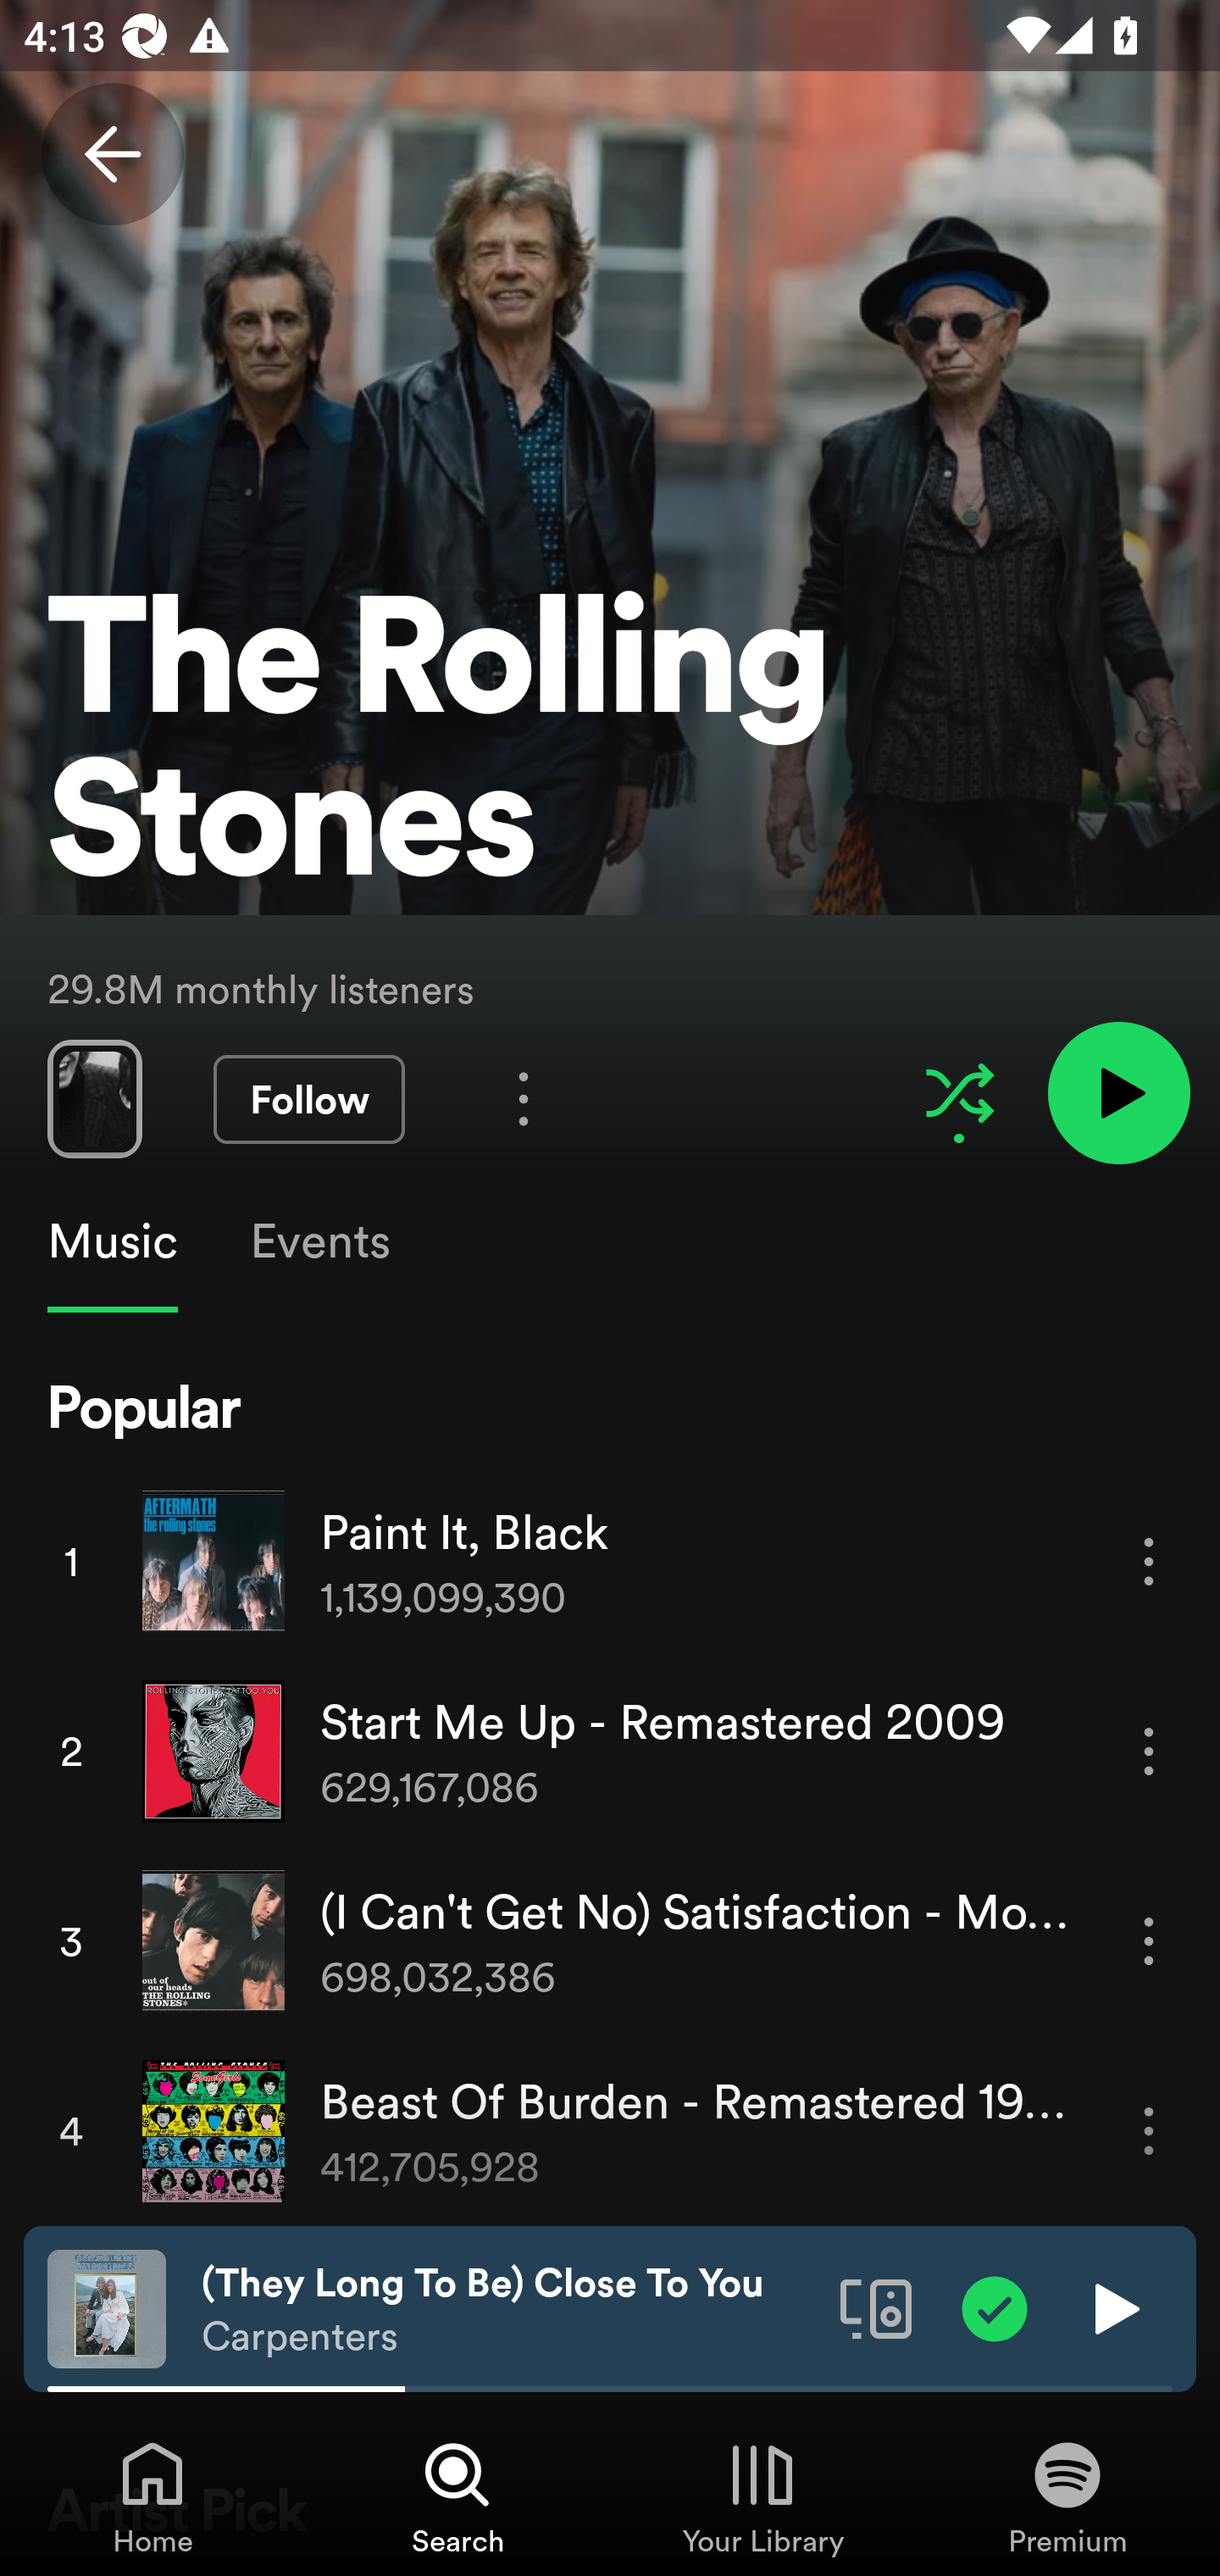  What do you see at coordinates (152, 2496) in the screenshot?
I see `Home, Tab 1 of 4 Home Home` at bounding box center [152, 2496].